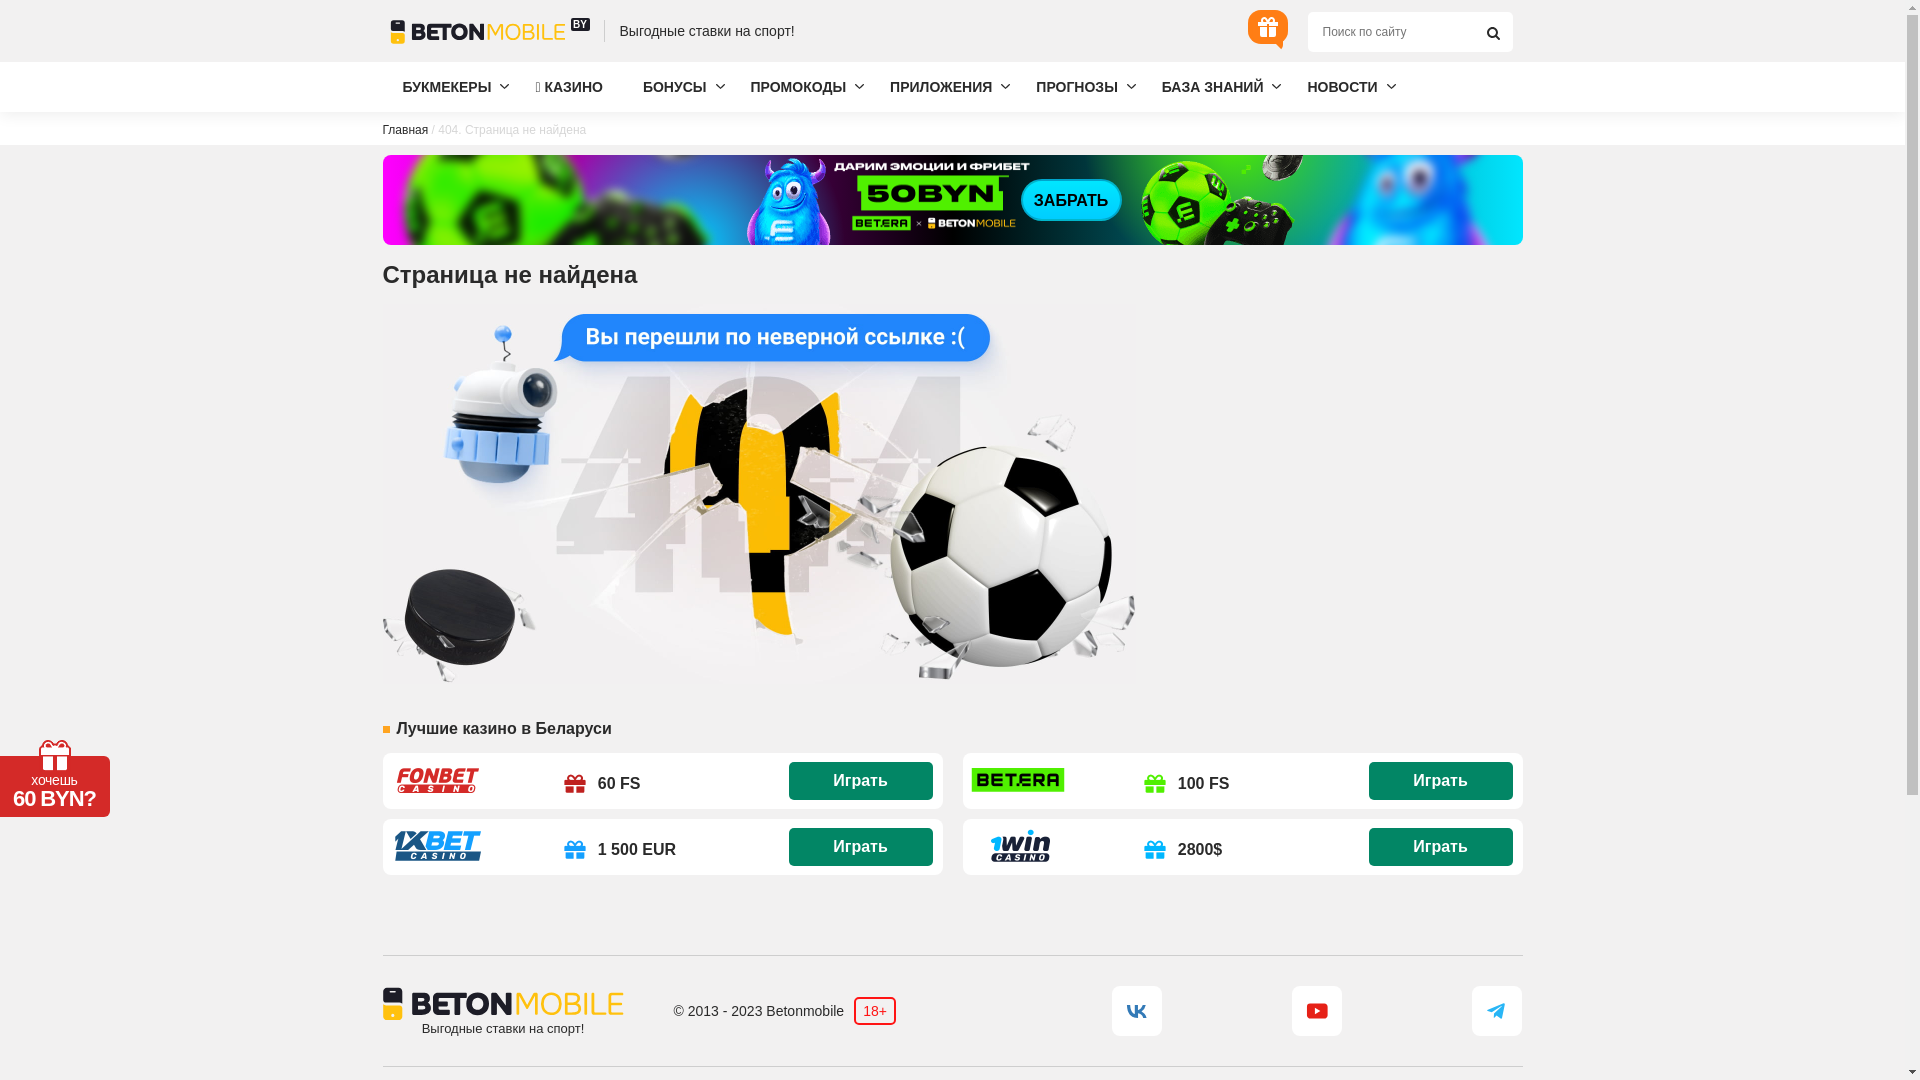 The image size is (1920, 1080). What do you see at coordinates (616, 850) in the screenshot?
I see `1 500 EUR` at bounding box center [616, 850].